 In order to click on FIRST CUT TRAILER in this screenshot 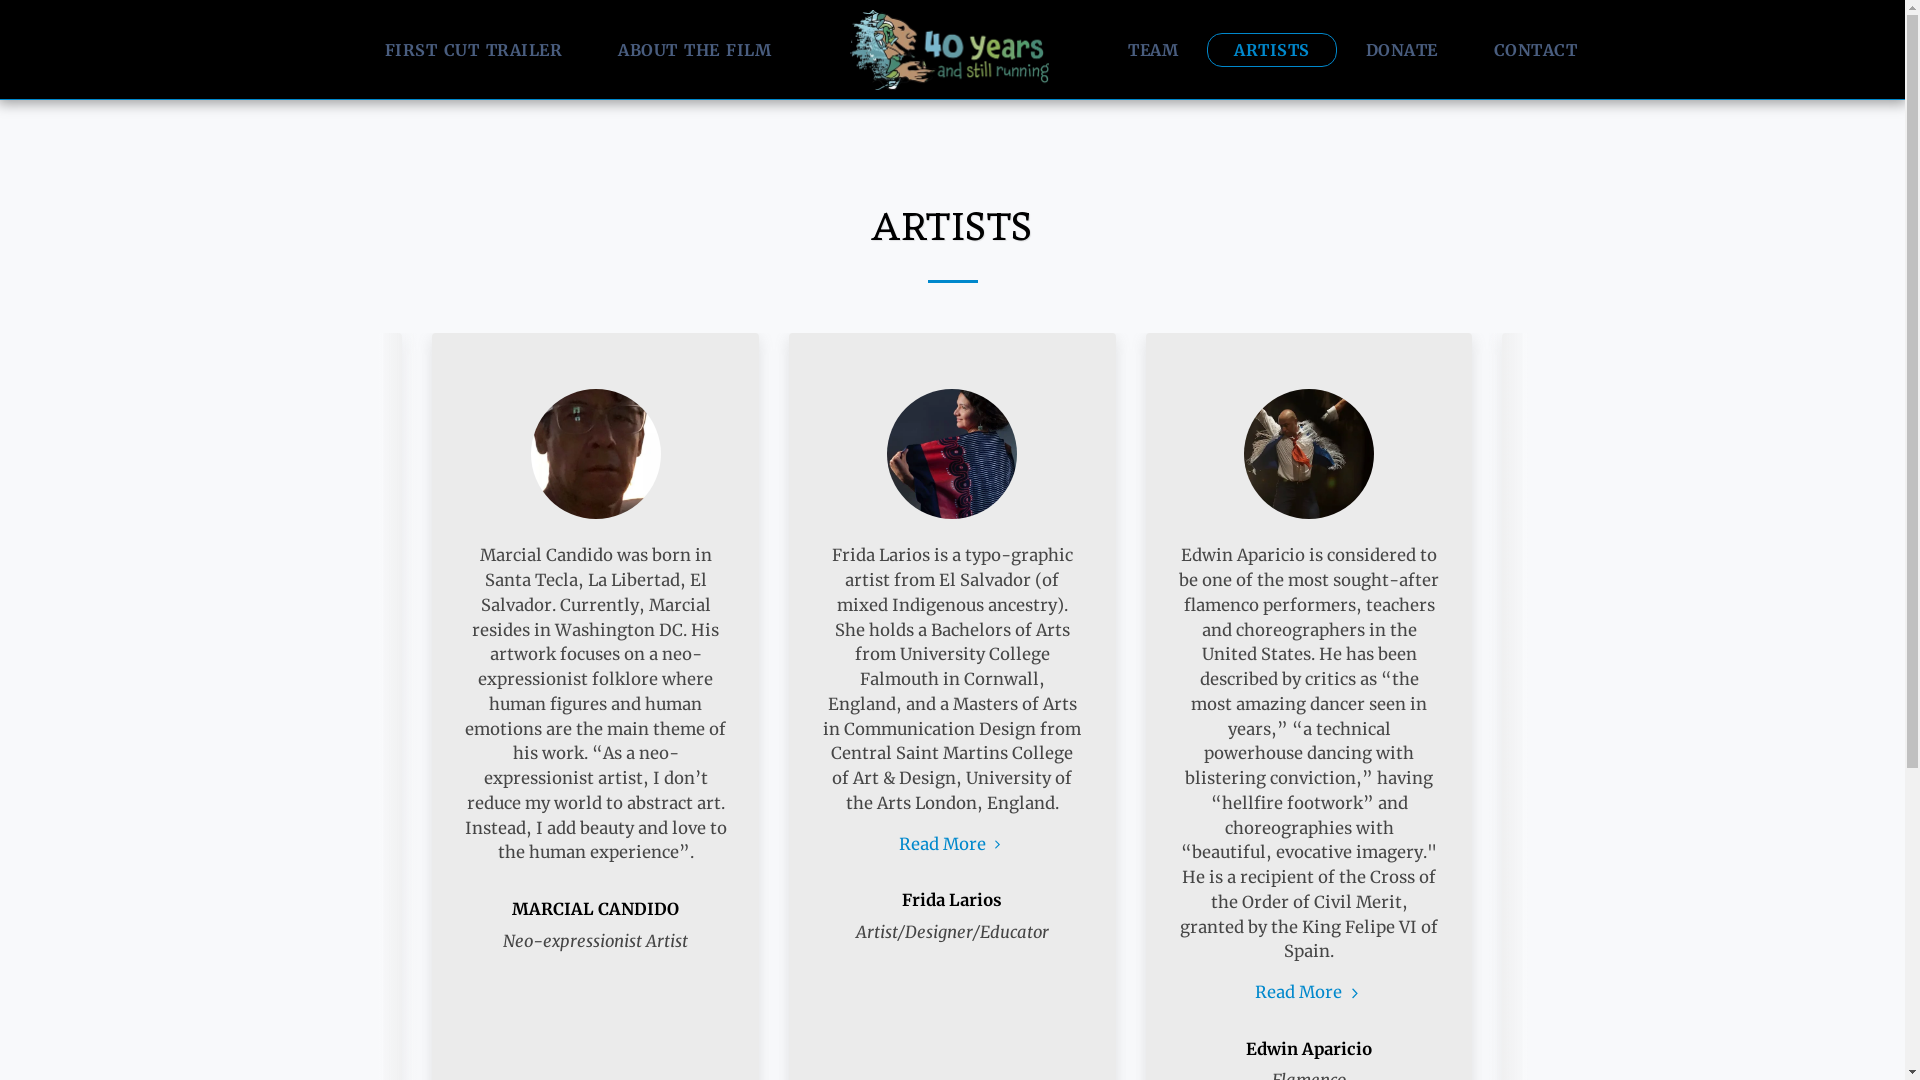, I will do `click(474, 49)`.